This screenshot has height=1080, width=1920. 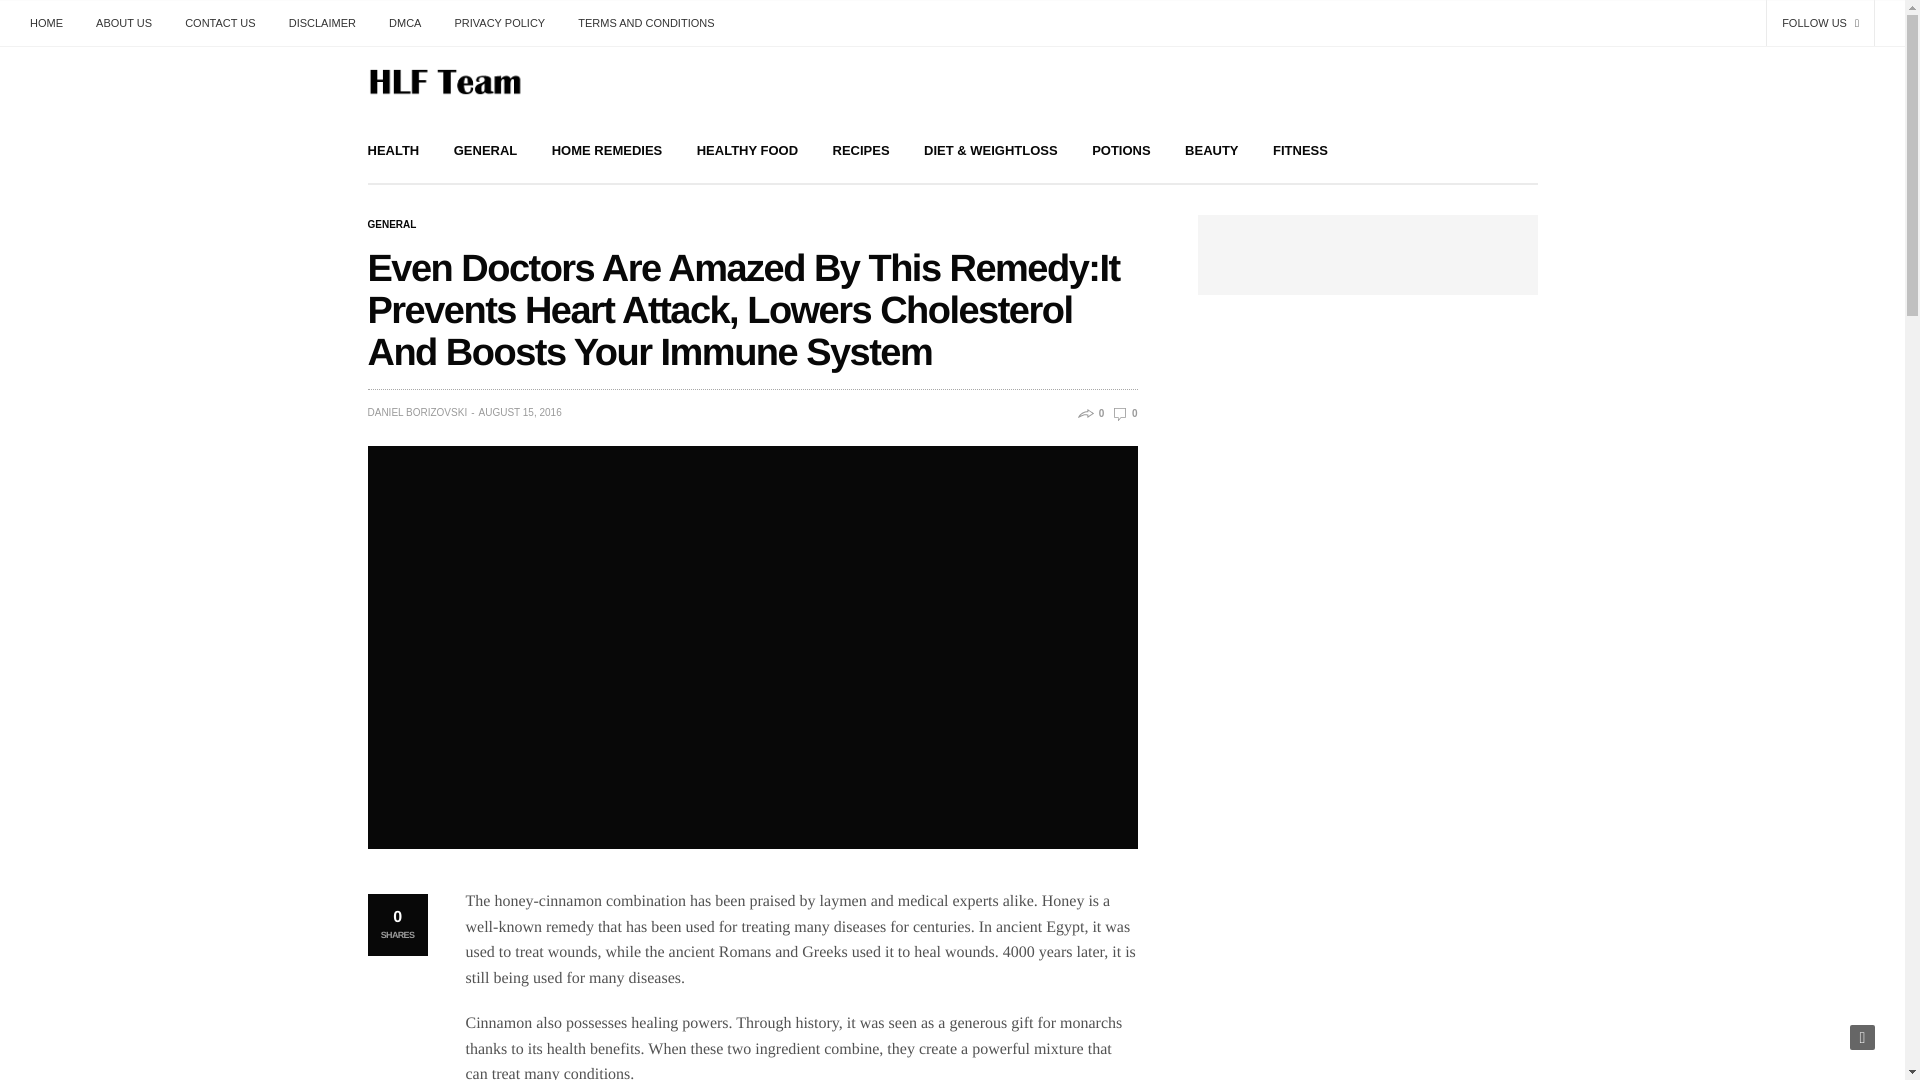 What do you see at coordinates (418, 412) in the screenshot?
I see `DANIEL BORIZOVSKI` at bounding box center [418, 412].